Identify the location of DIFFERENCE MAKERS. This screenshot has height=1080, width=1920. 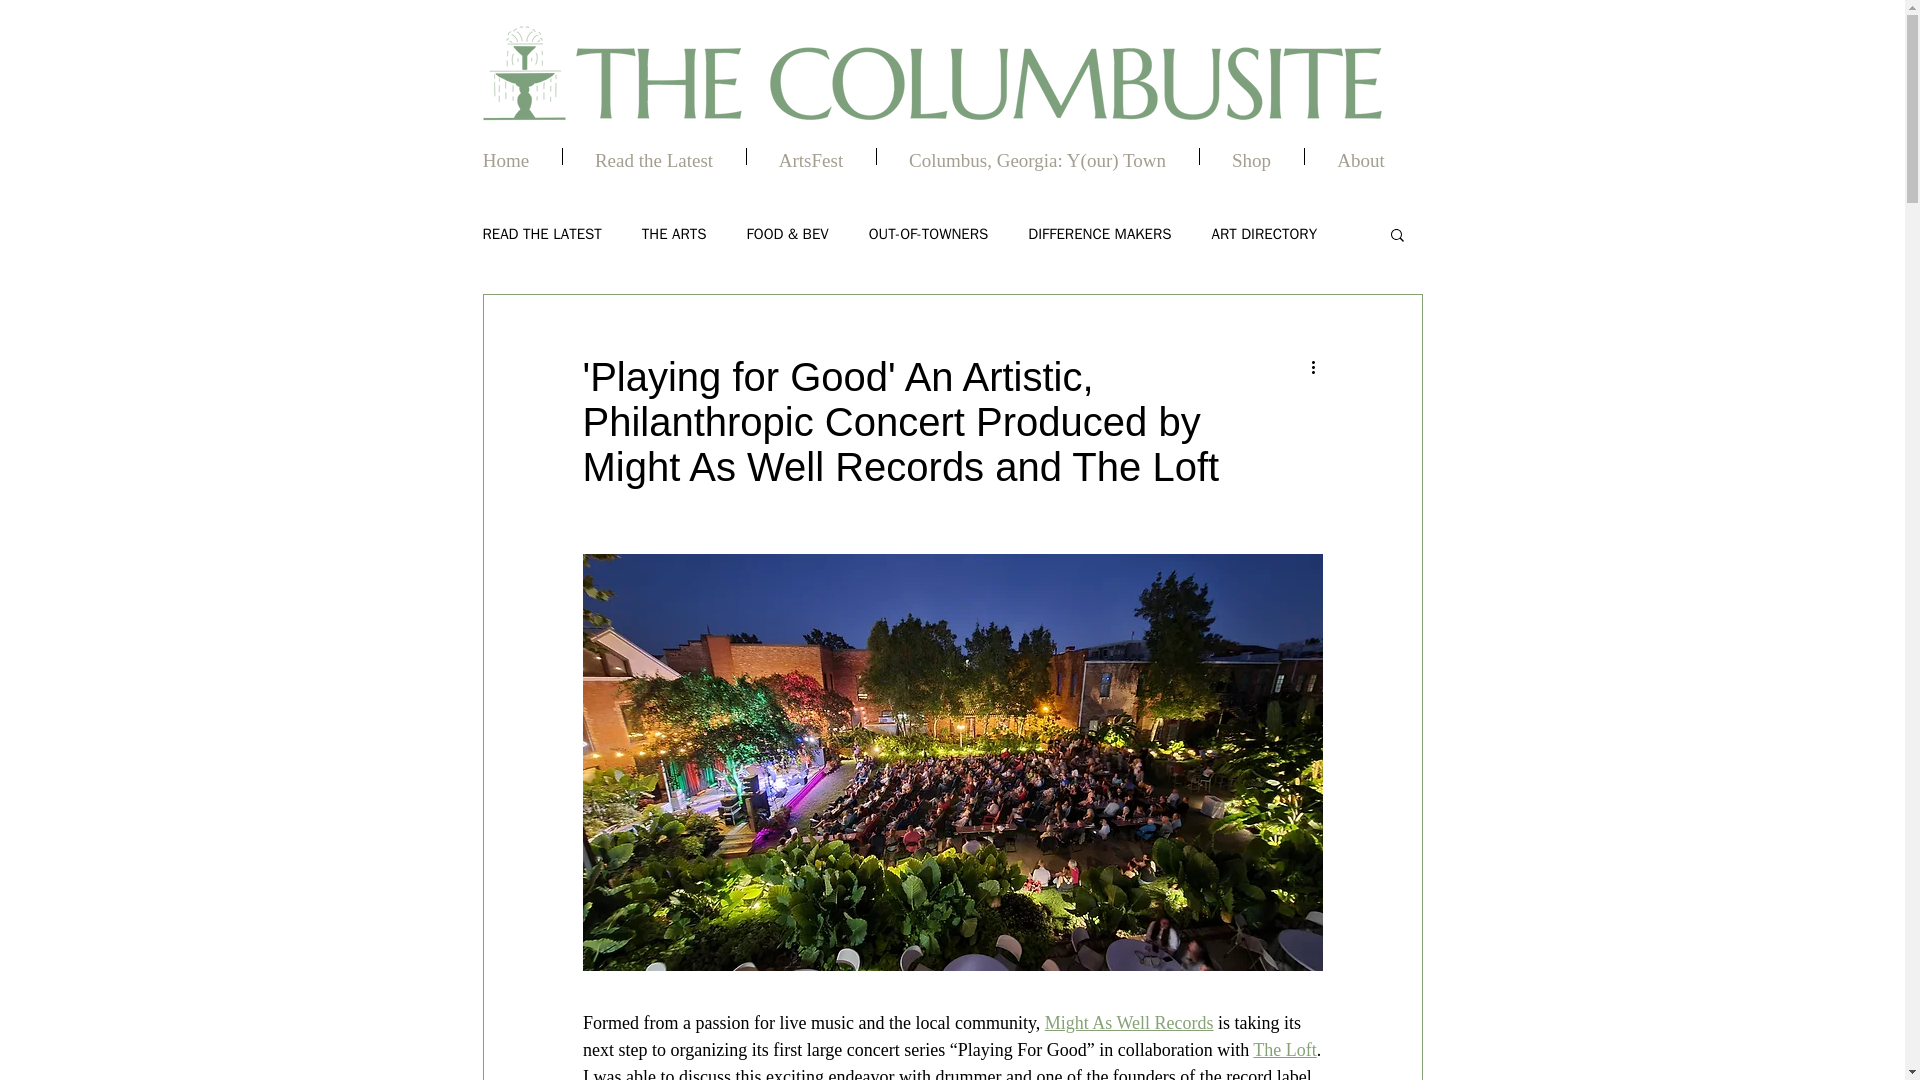
(1099, 233).